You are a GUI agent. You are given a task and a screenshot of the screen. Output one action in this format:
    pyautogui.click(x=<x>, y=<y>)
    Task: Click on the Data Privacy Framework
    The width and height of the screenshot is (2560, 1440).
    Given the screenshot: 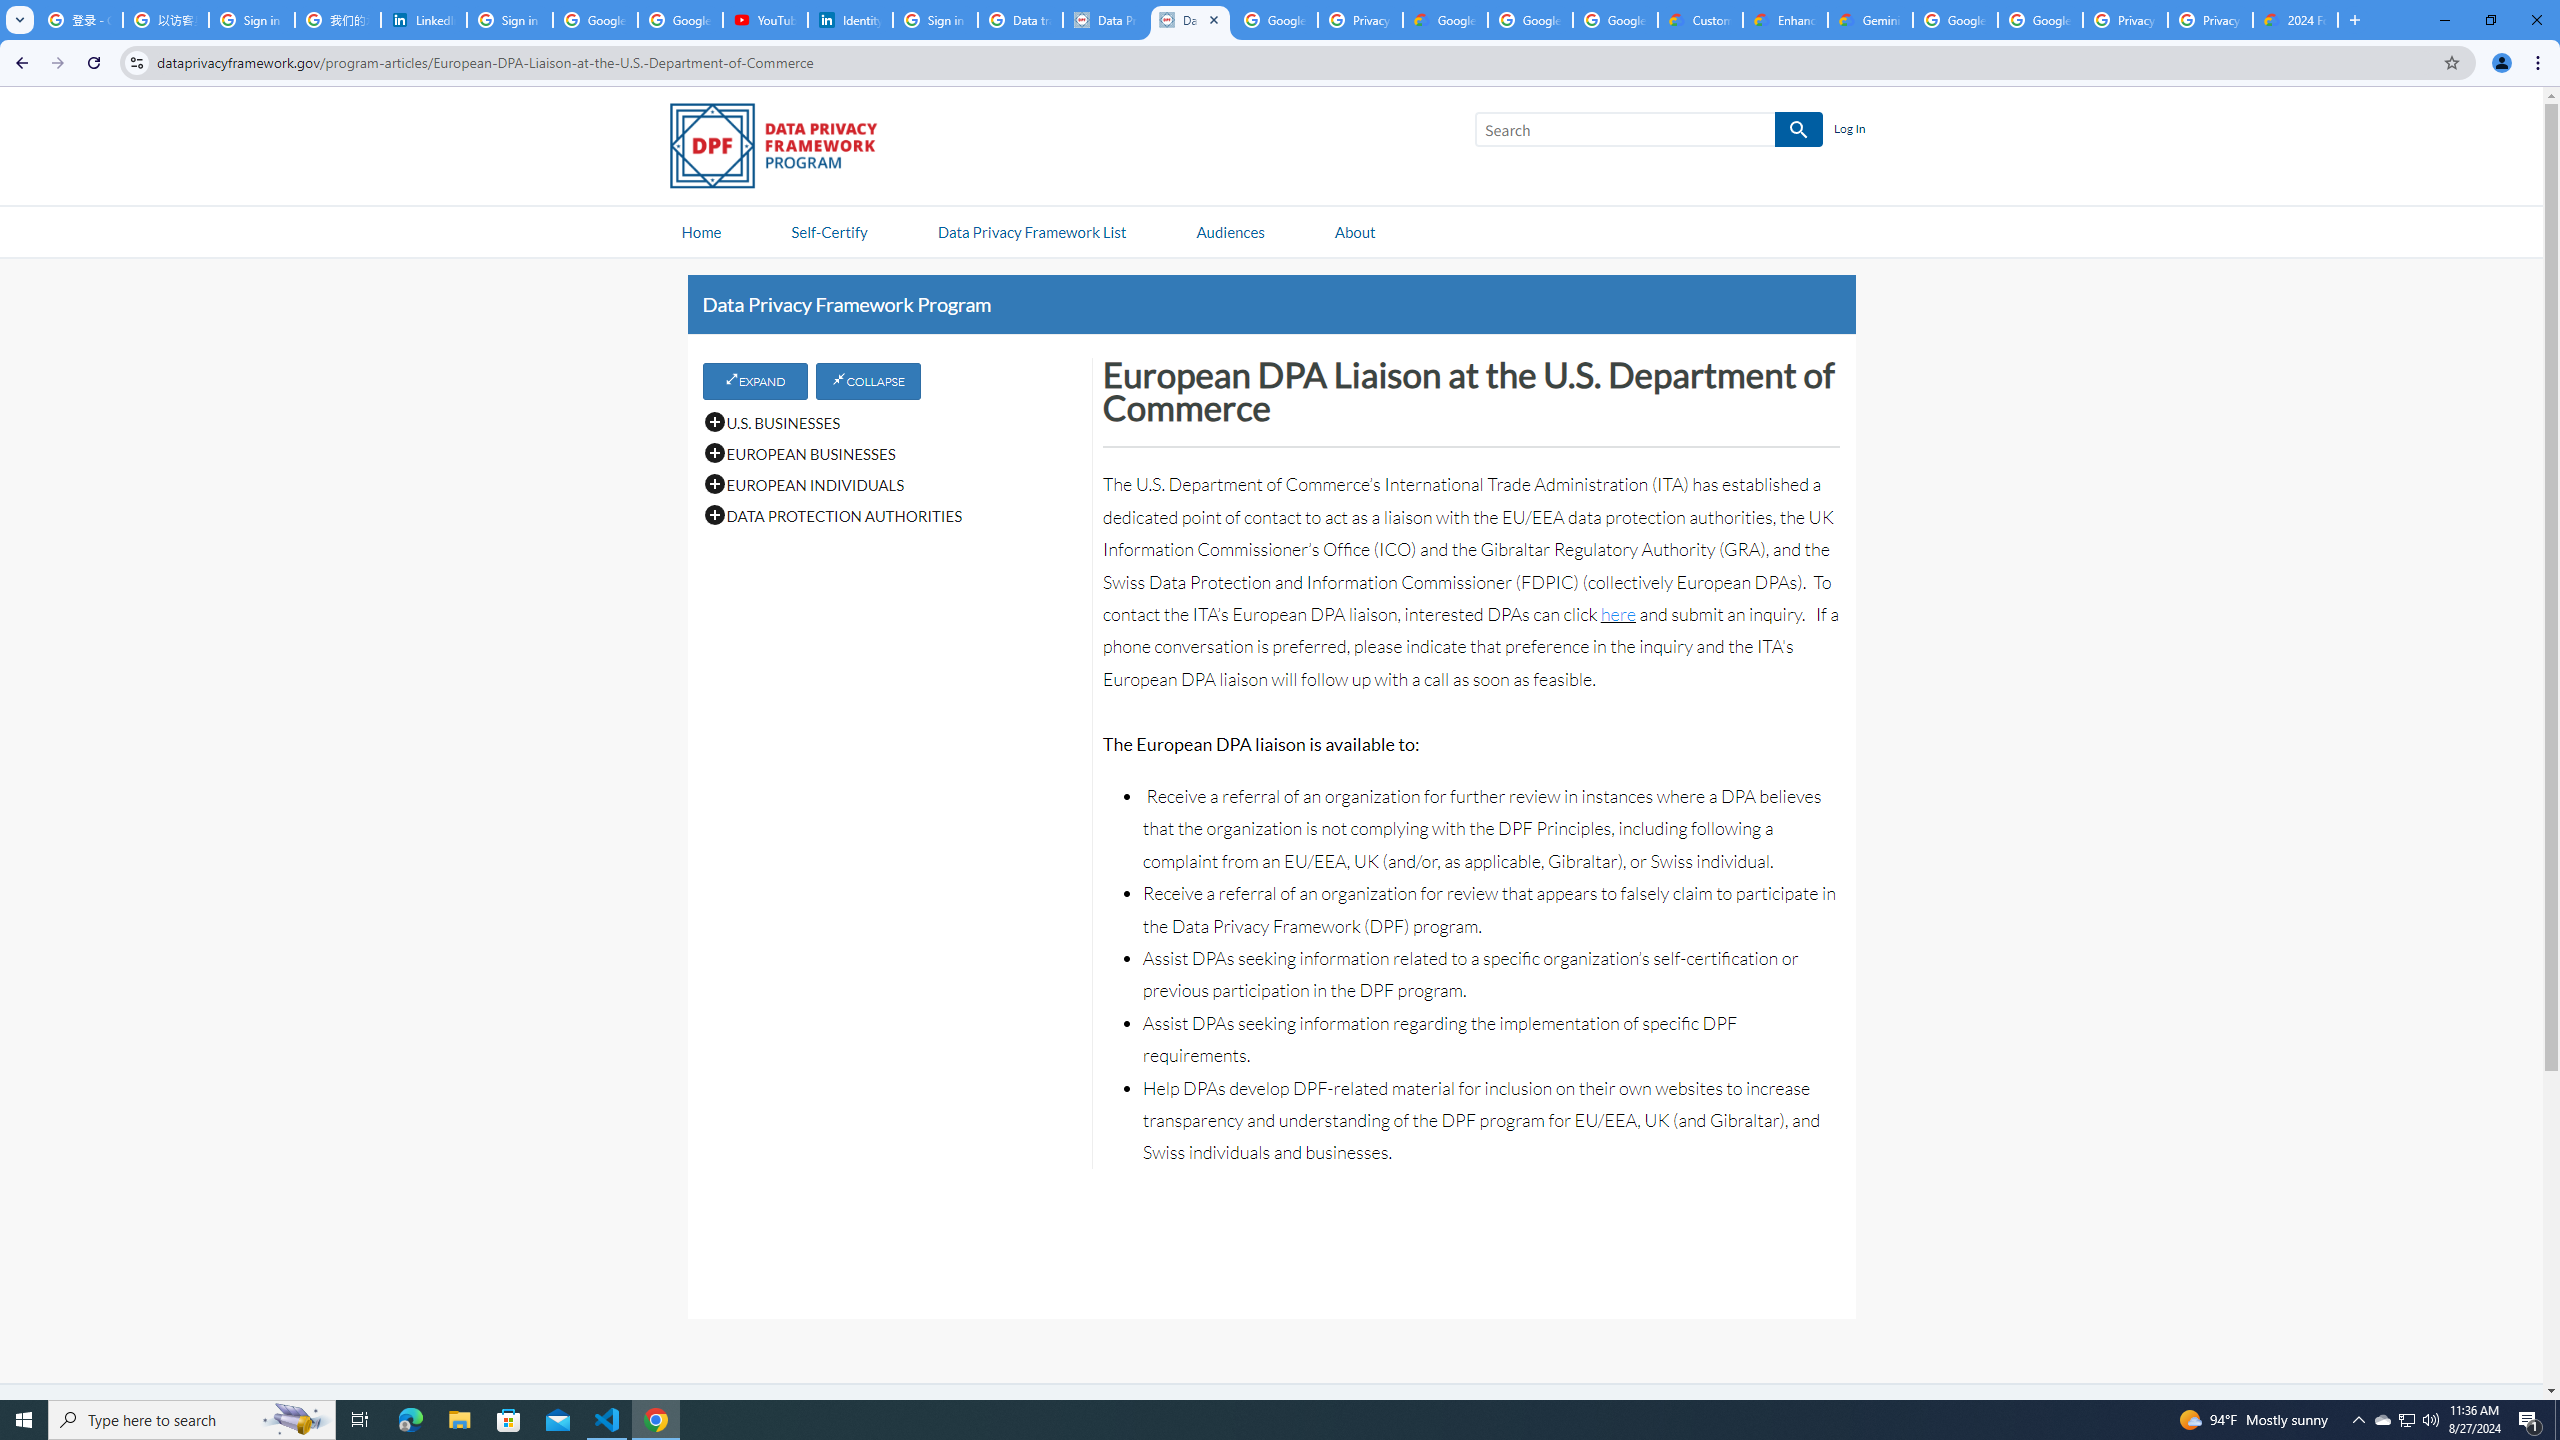 What is the action you would take?
    pyautogui.click(x=1106, y=20)
    